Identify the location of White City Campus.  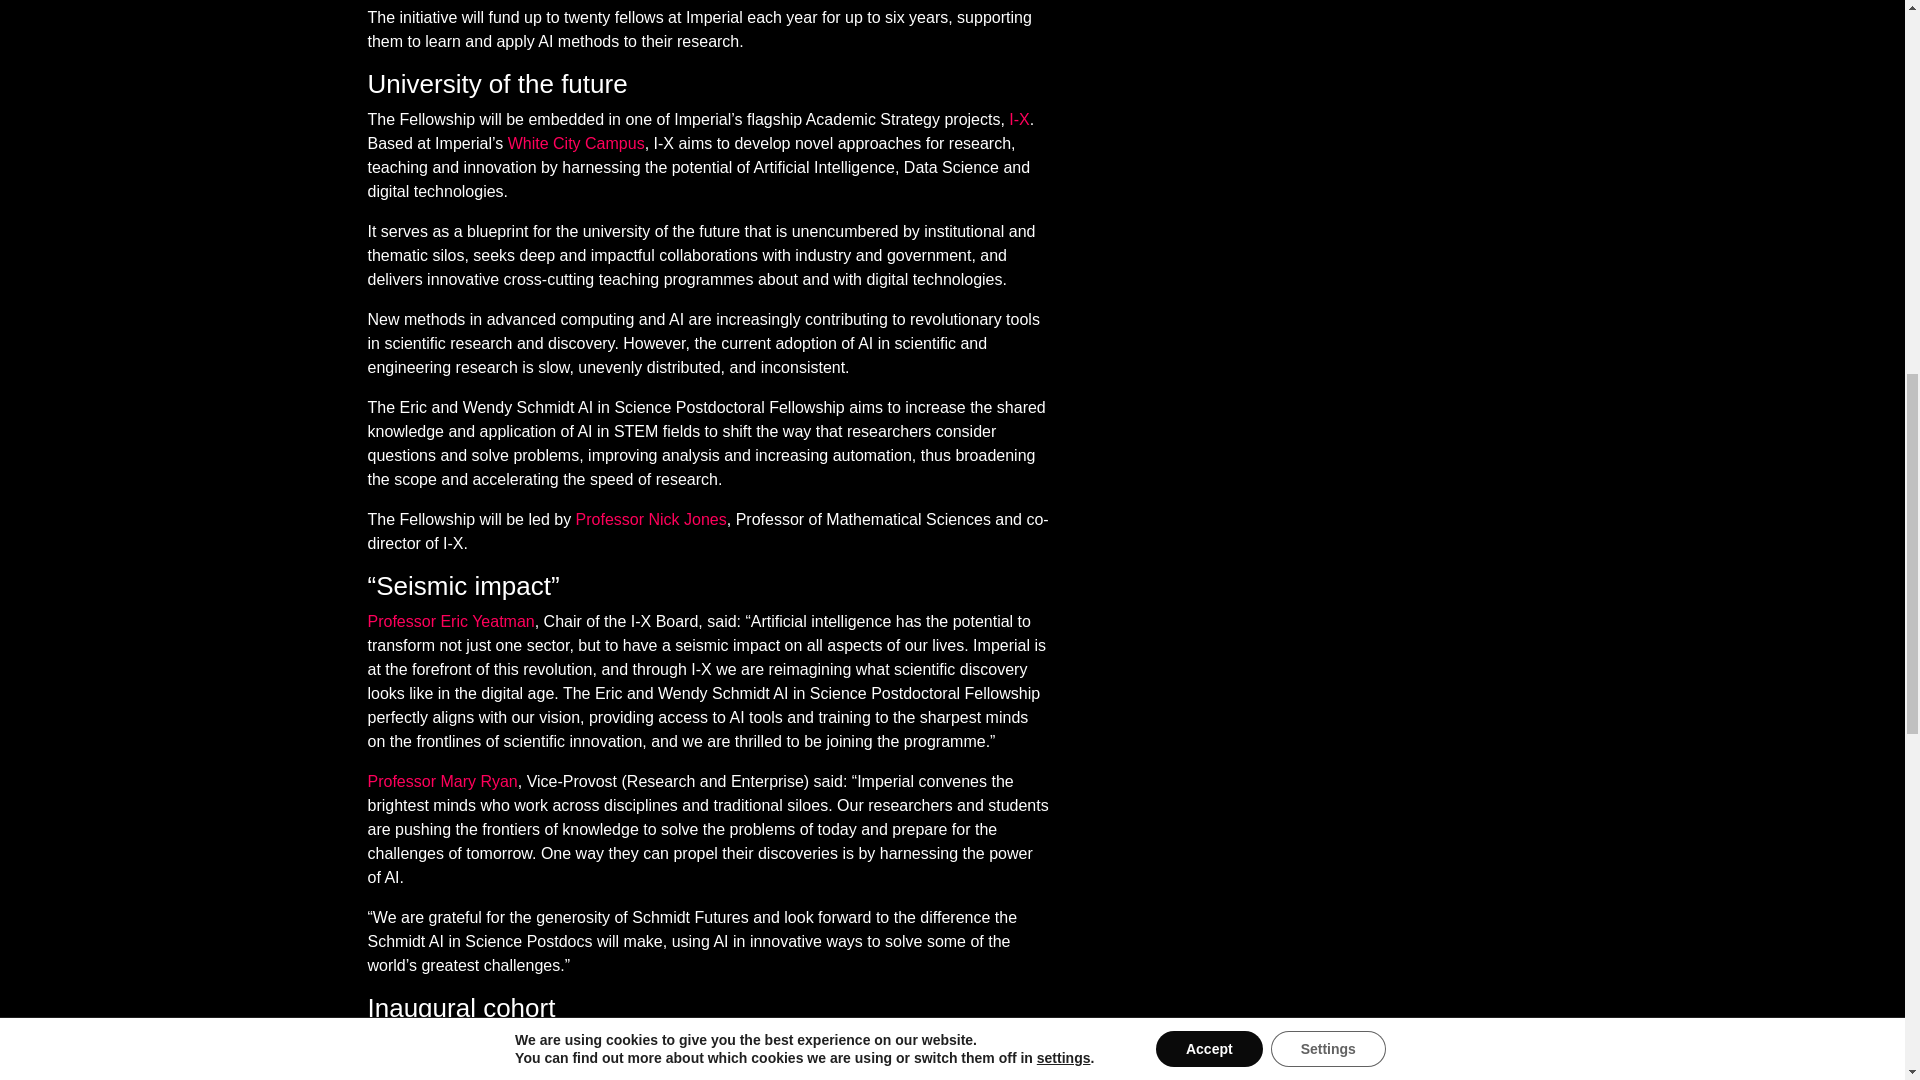
(576, 144).